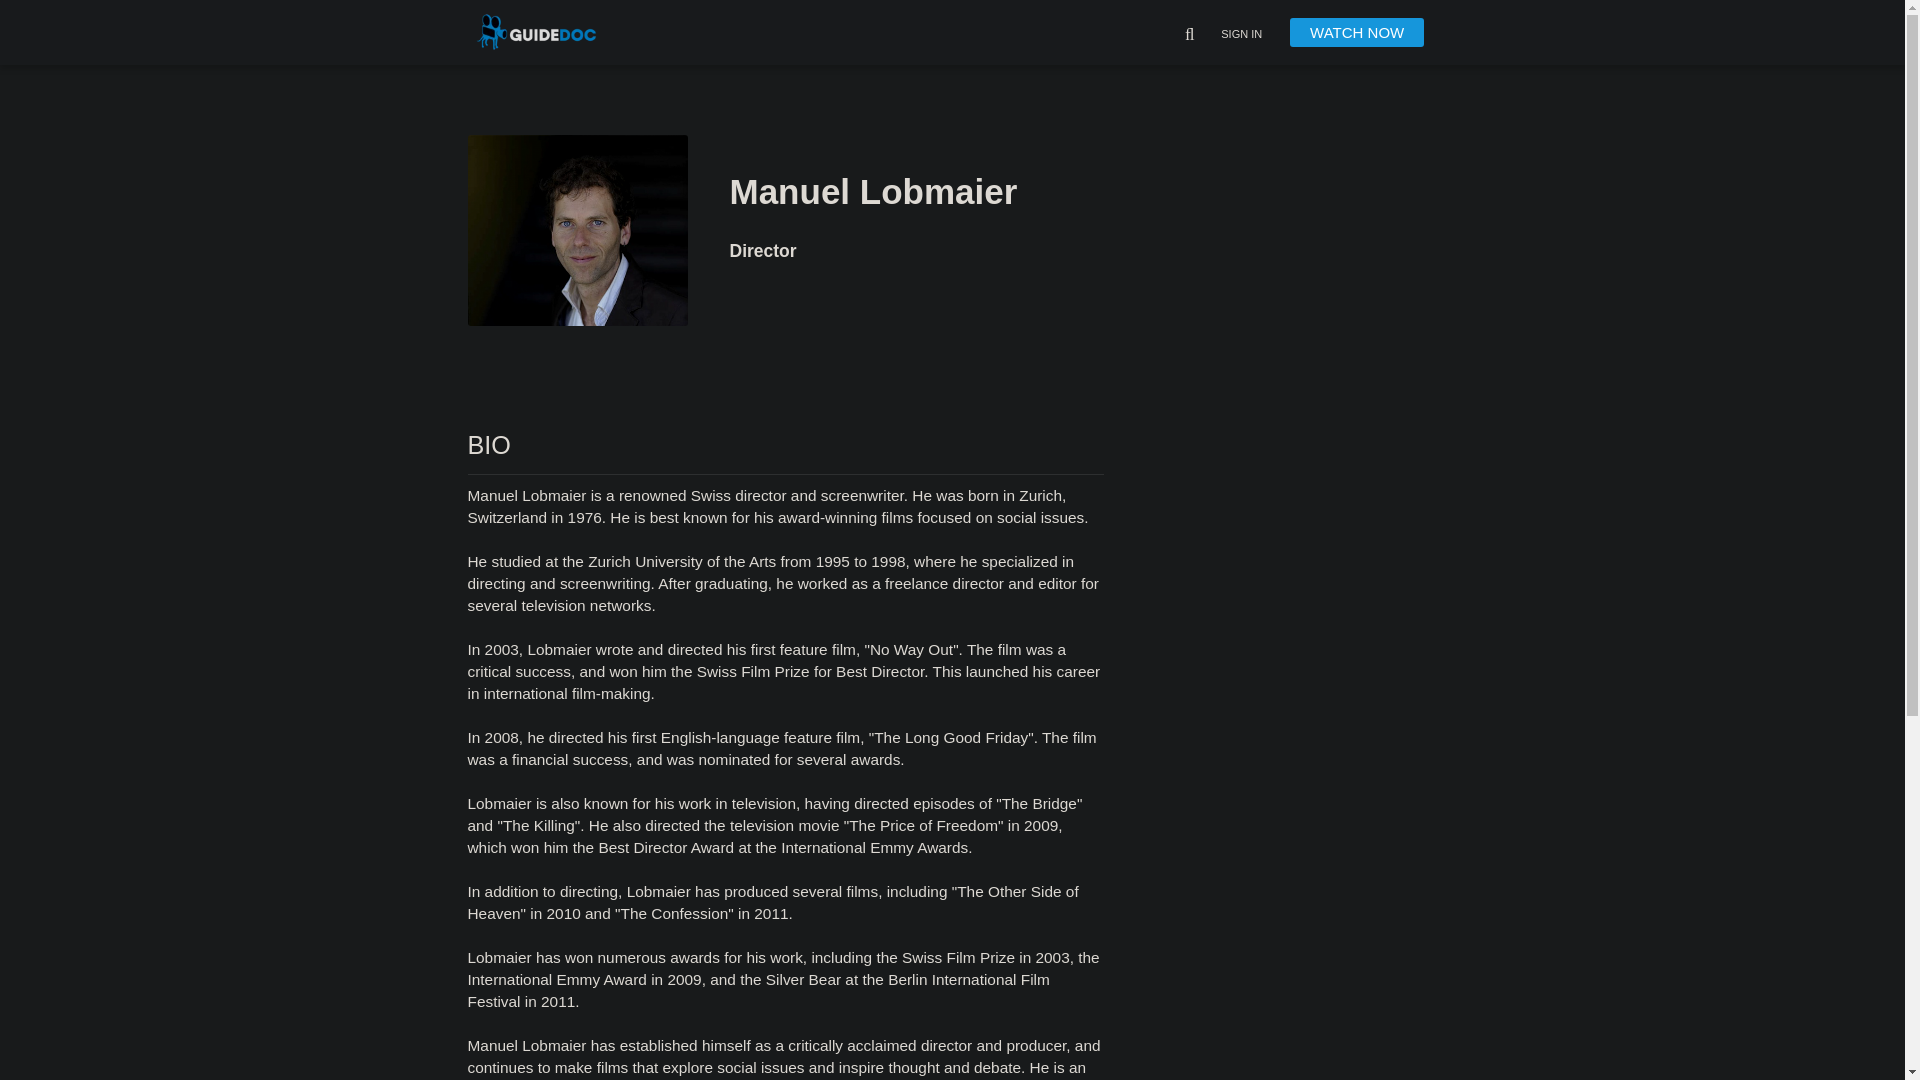 The image size is (1920, 1080). Describe the element at coordinates (1357, 32) in the screenshot. I see `WATCH NOW` at that location.